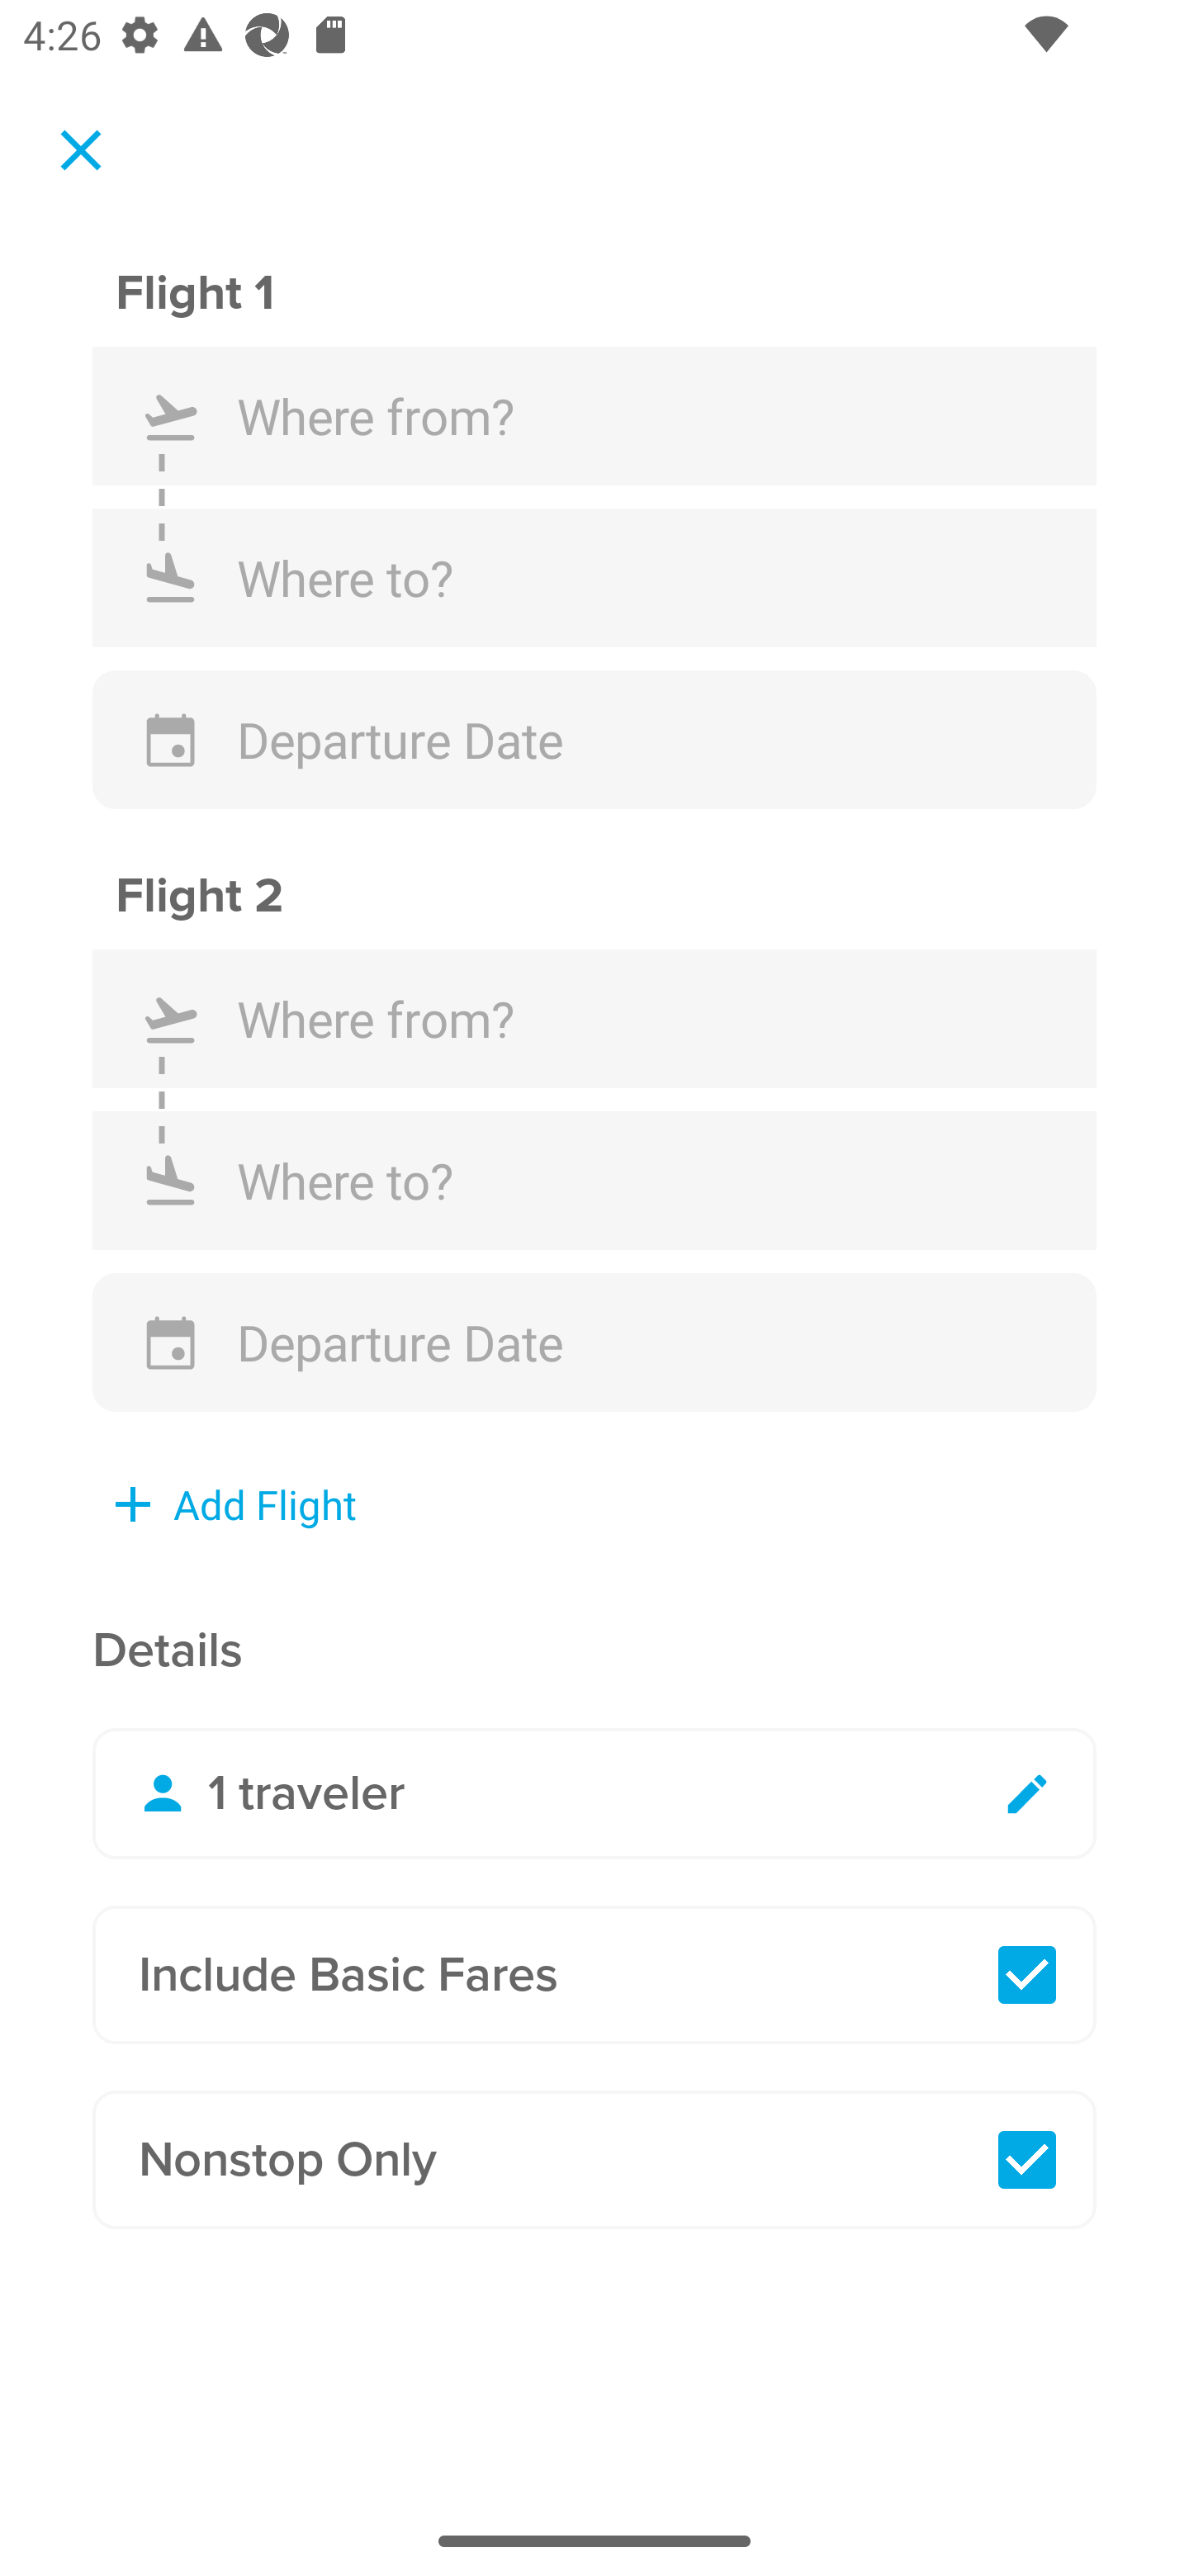 Image resolution: width=1189 pixels, height=2576 pixels. Describe the element at coordinates (594, 576) in the screenshot. I see `Where to?` at that location.